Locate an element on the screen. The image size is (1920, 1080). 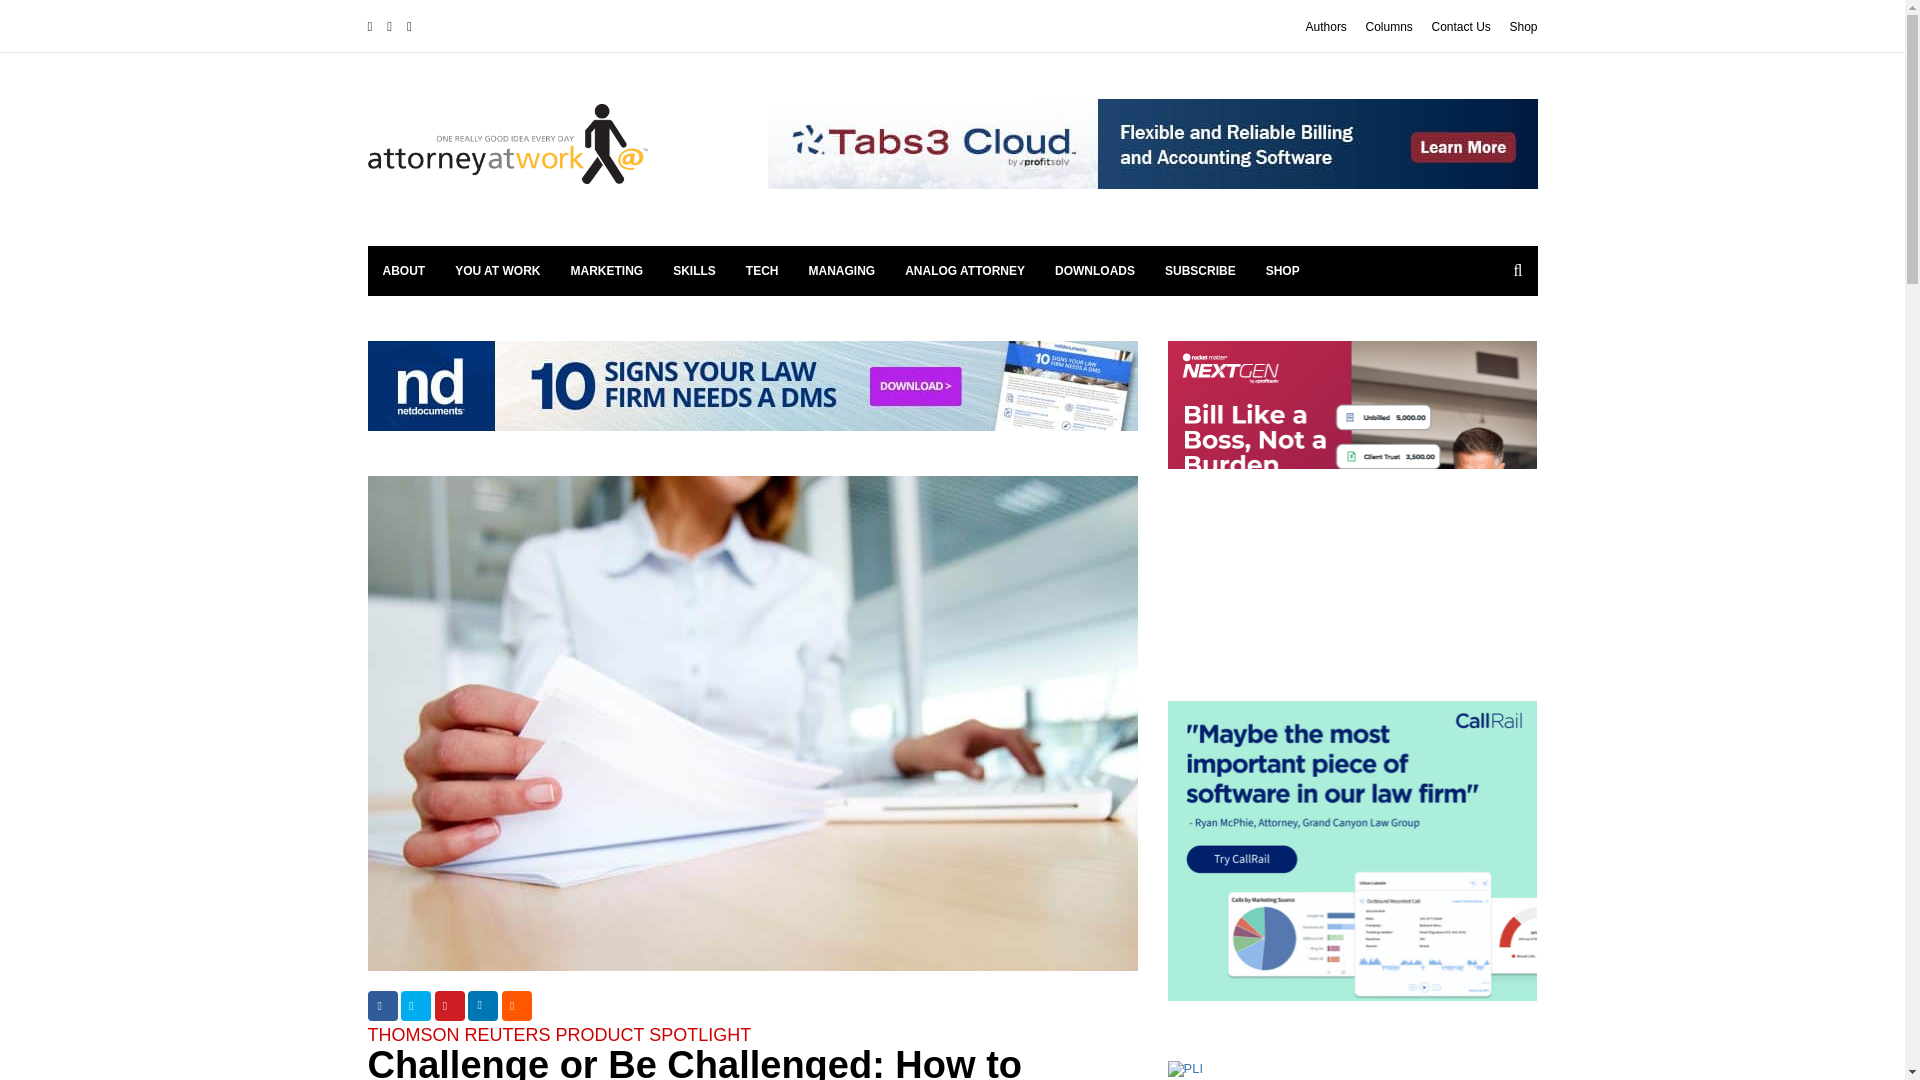
TECH is located at coordinates (762, 270).